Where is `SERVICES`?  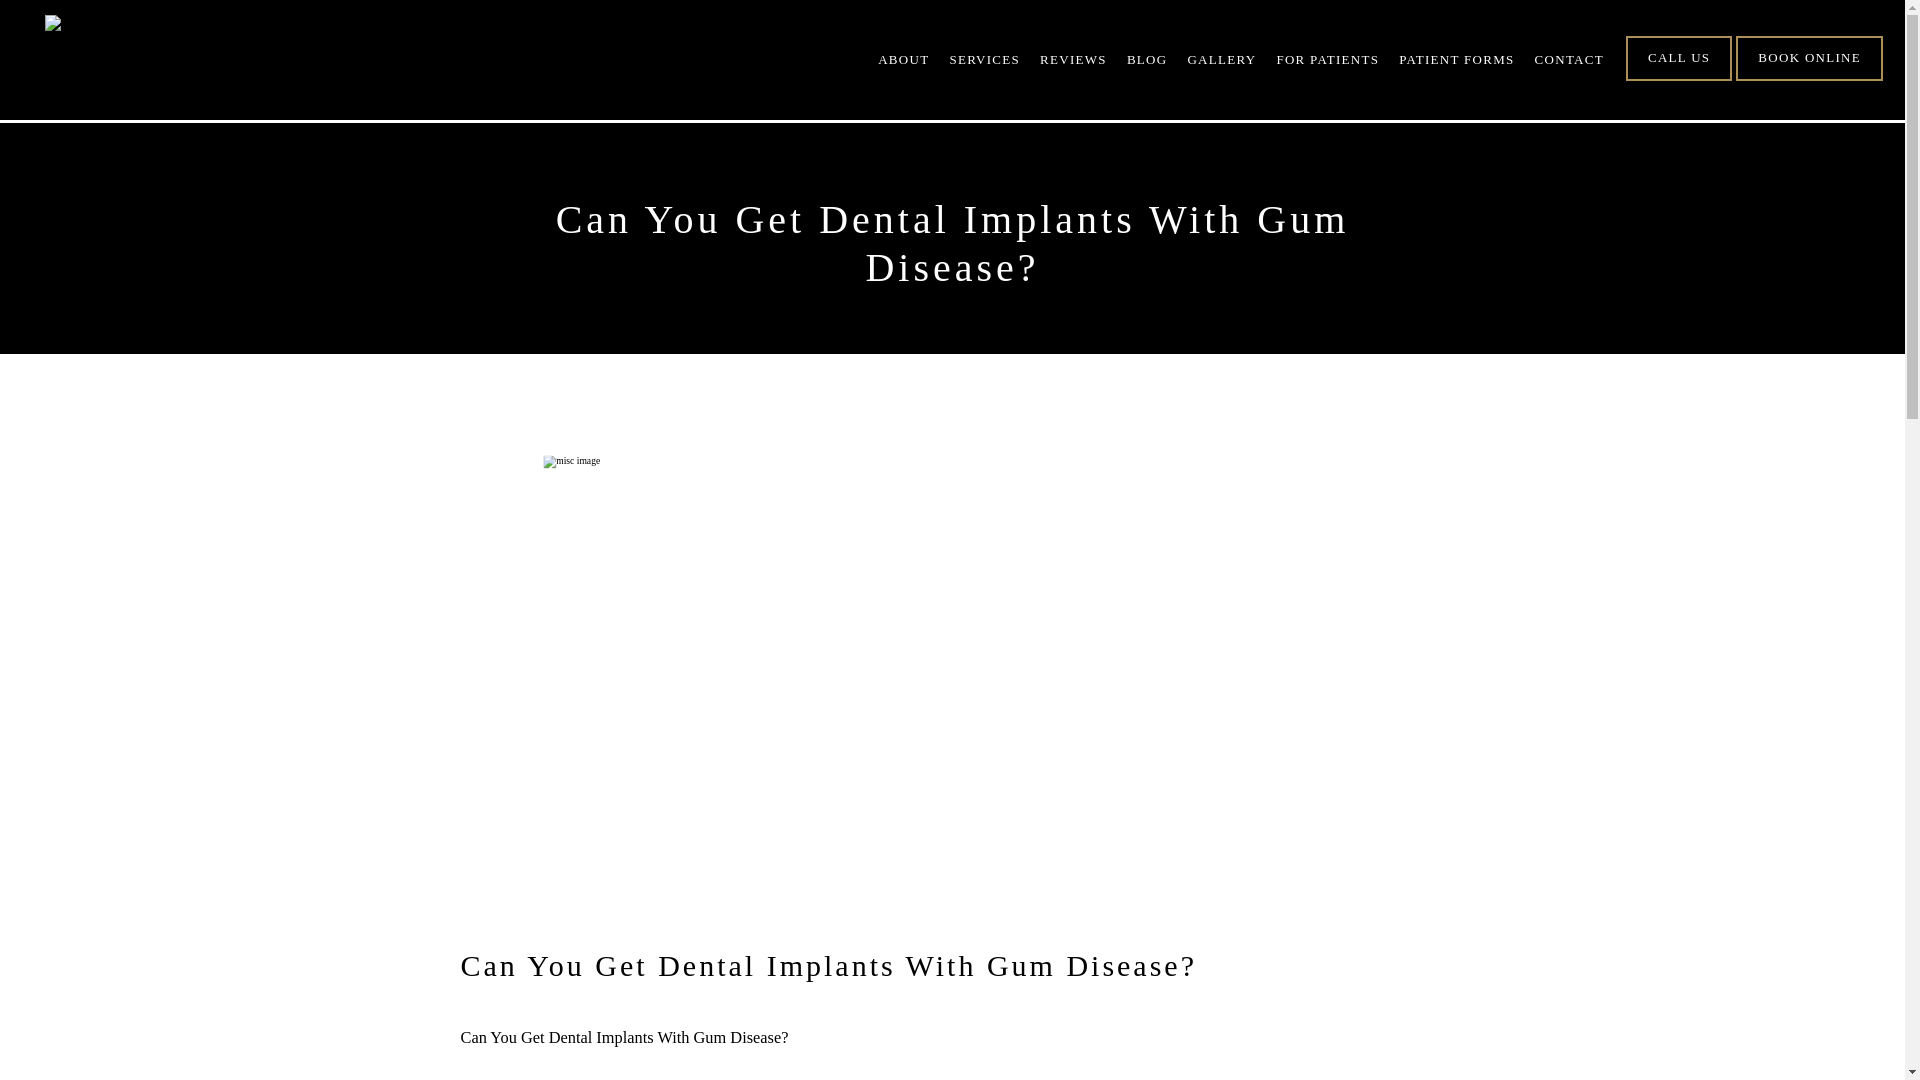
SERVICES is located at coordinates (984, 58).